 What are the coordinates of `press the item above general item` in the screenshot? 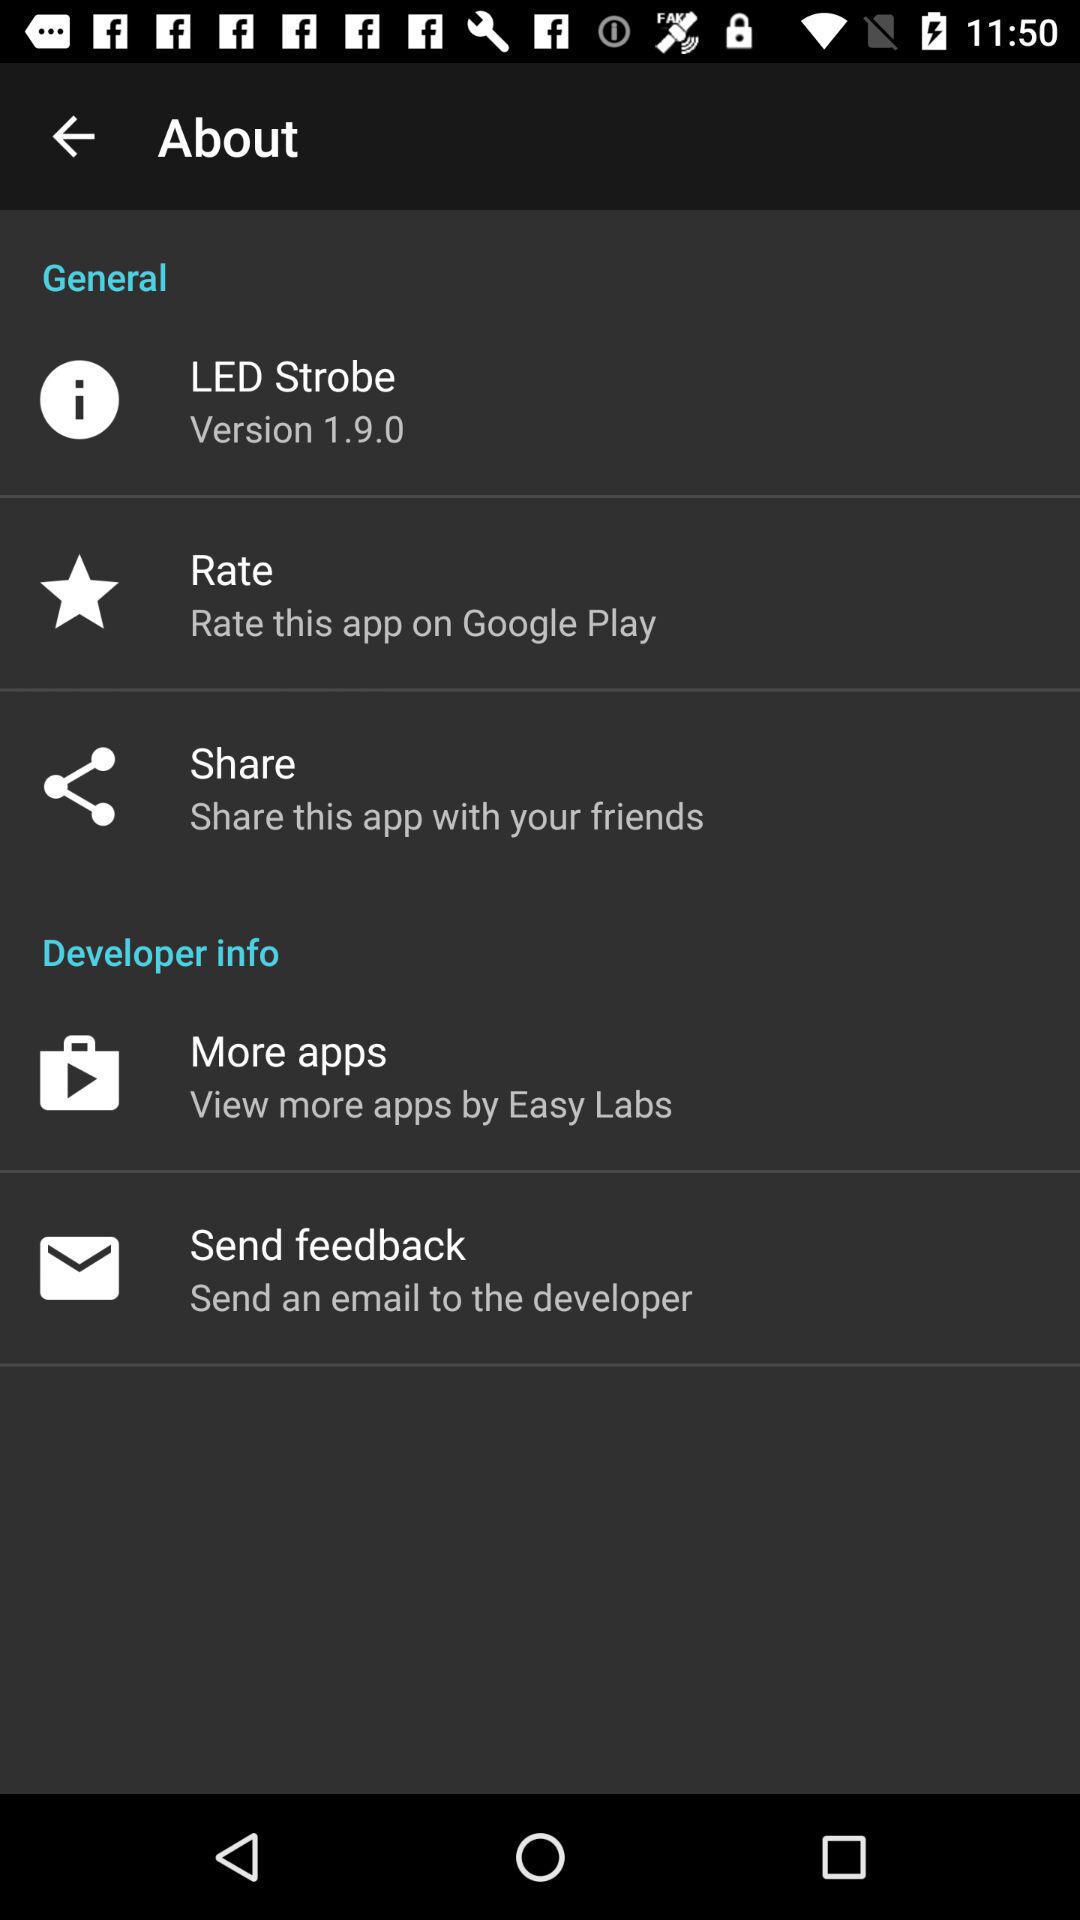 It's located at (73, 136).